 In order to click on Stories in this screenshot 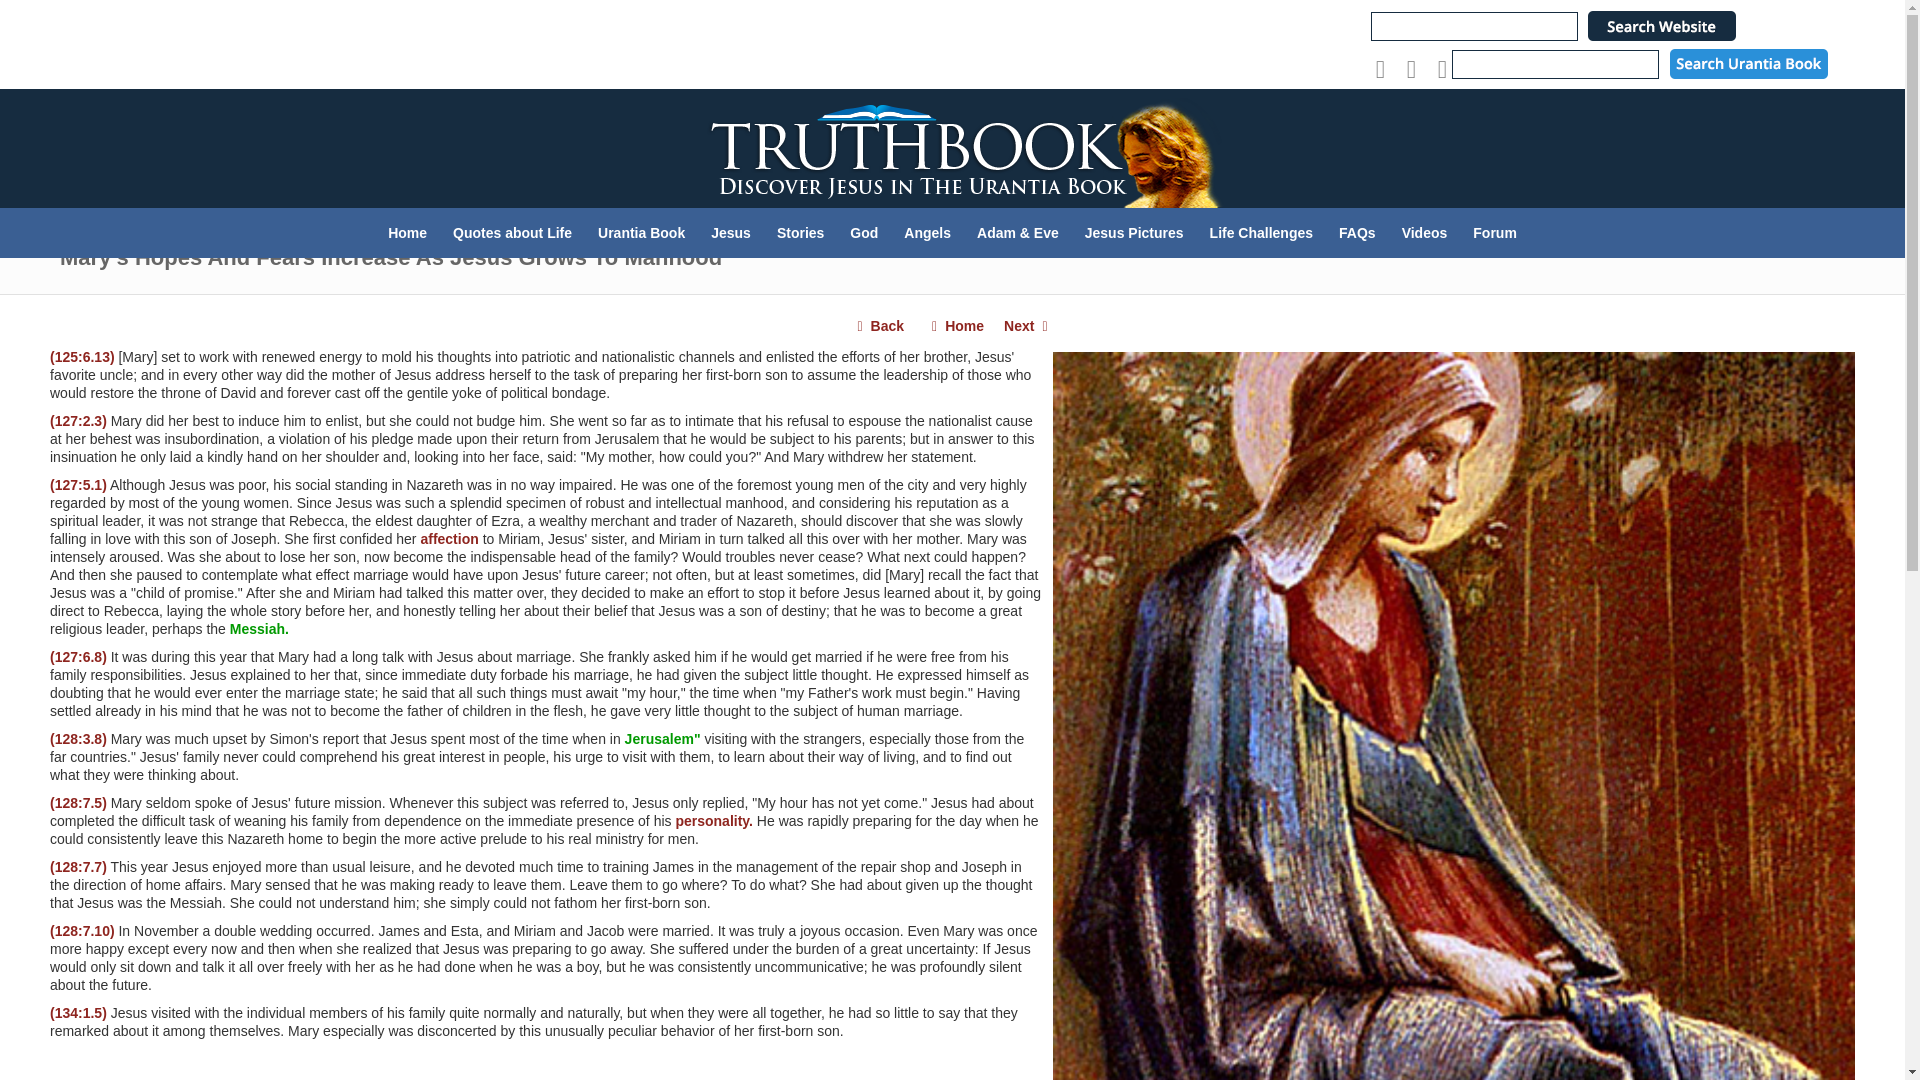, I will do `click(800, 233)`.